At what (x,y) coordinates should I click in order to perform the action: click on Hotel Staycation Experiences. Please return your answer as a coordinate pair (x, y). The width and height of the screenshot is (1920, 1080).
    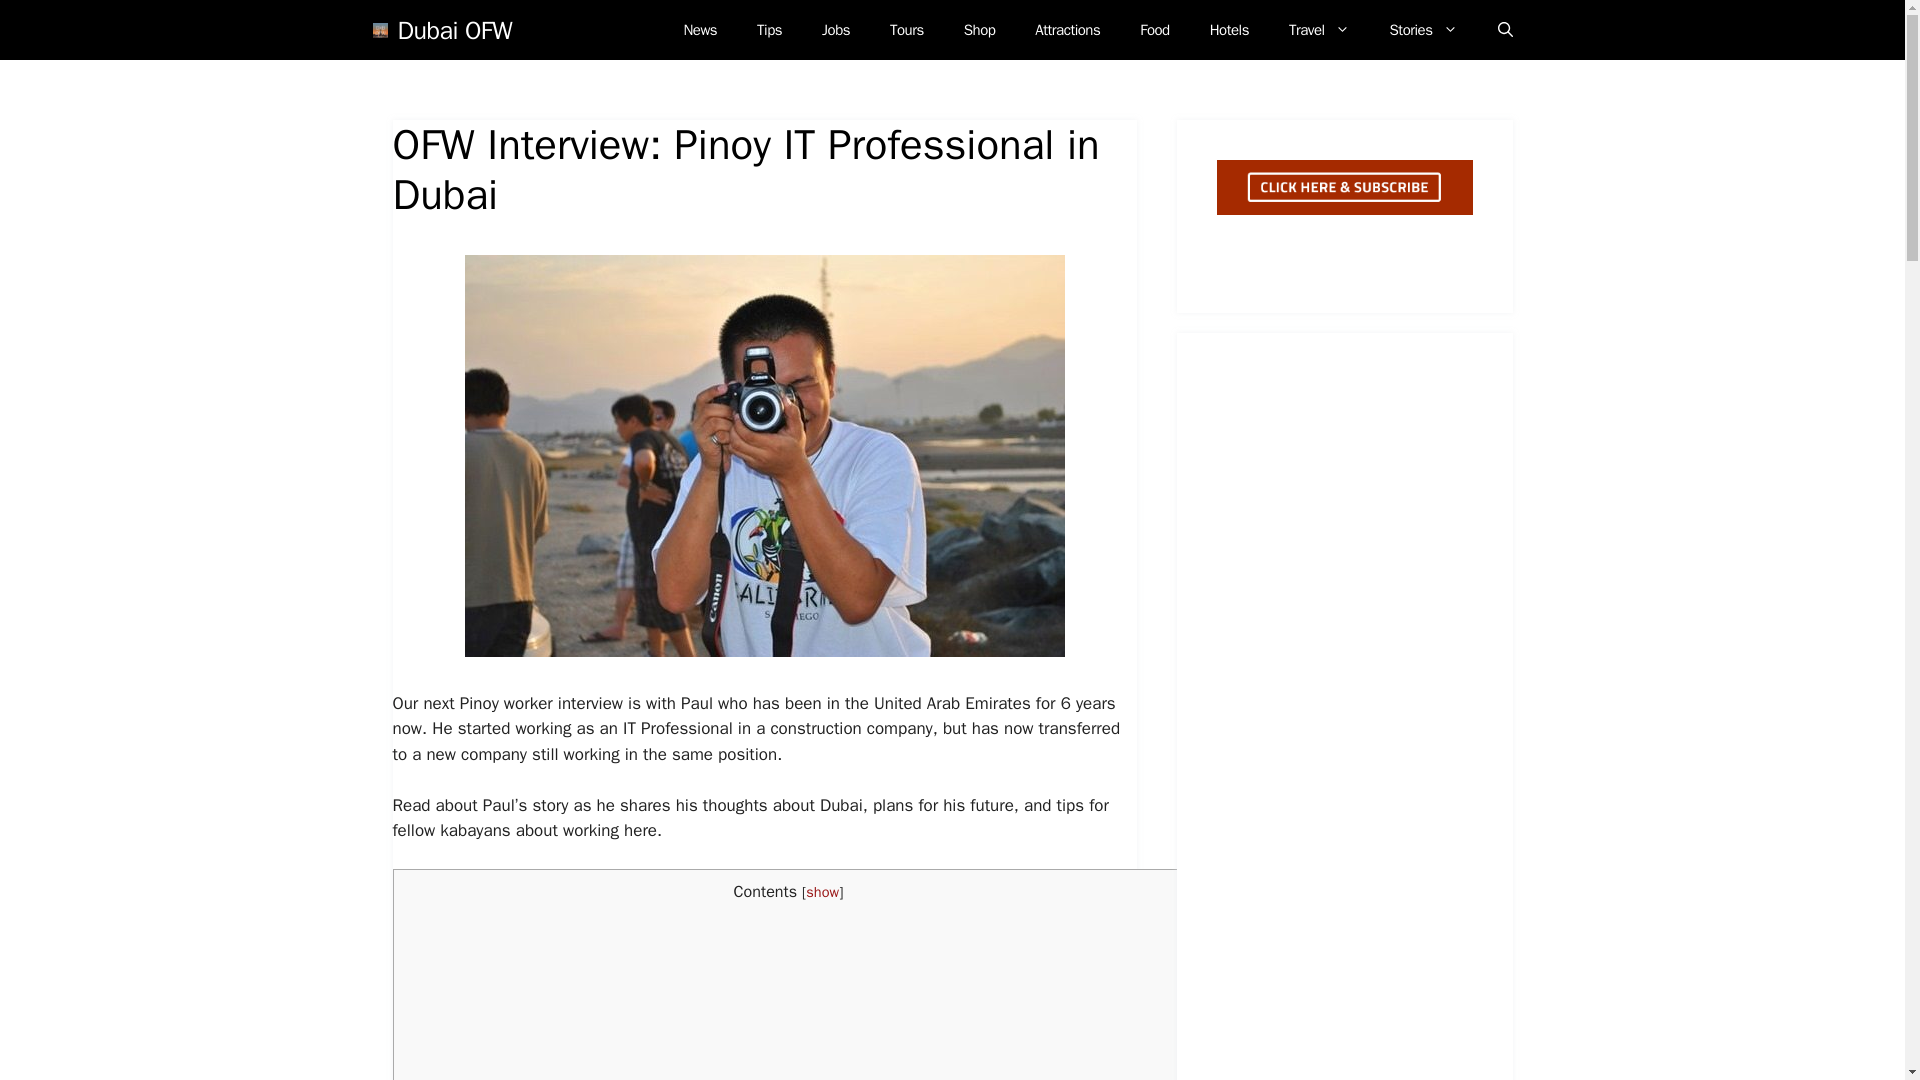
    Looking at the image, I should click on (1230, 30).